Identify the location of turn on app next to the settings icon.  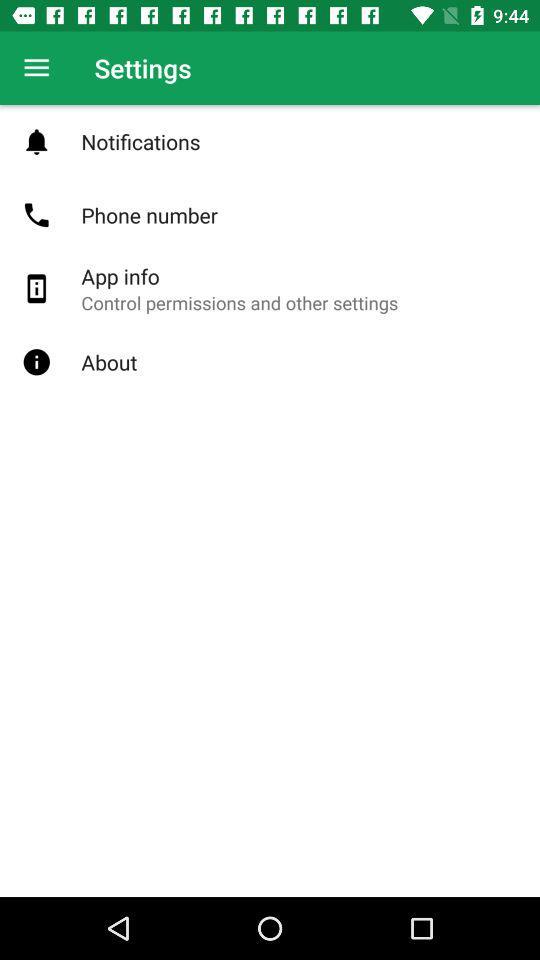
(36, 68).